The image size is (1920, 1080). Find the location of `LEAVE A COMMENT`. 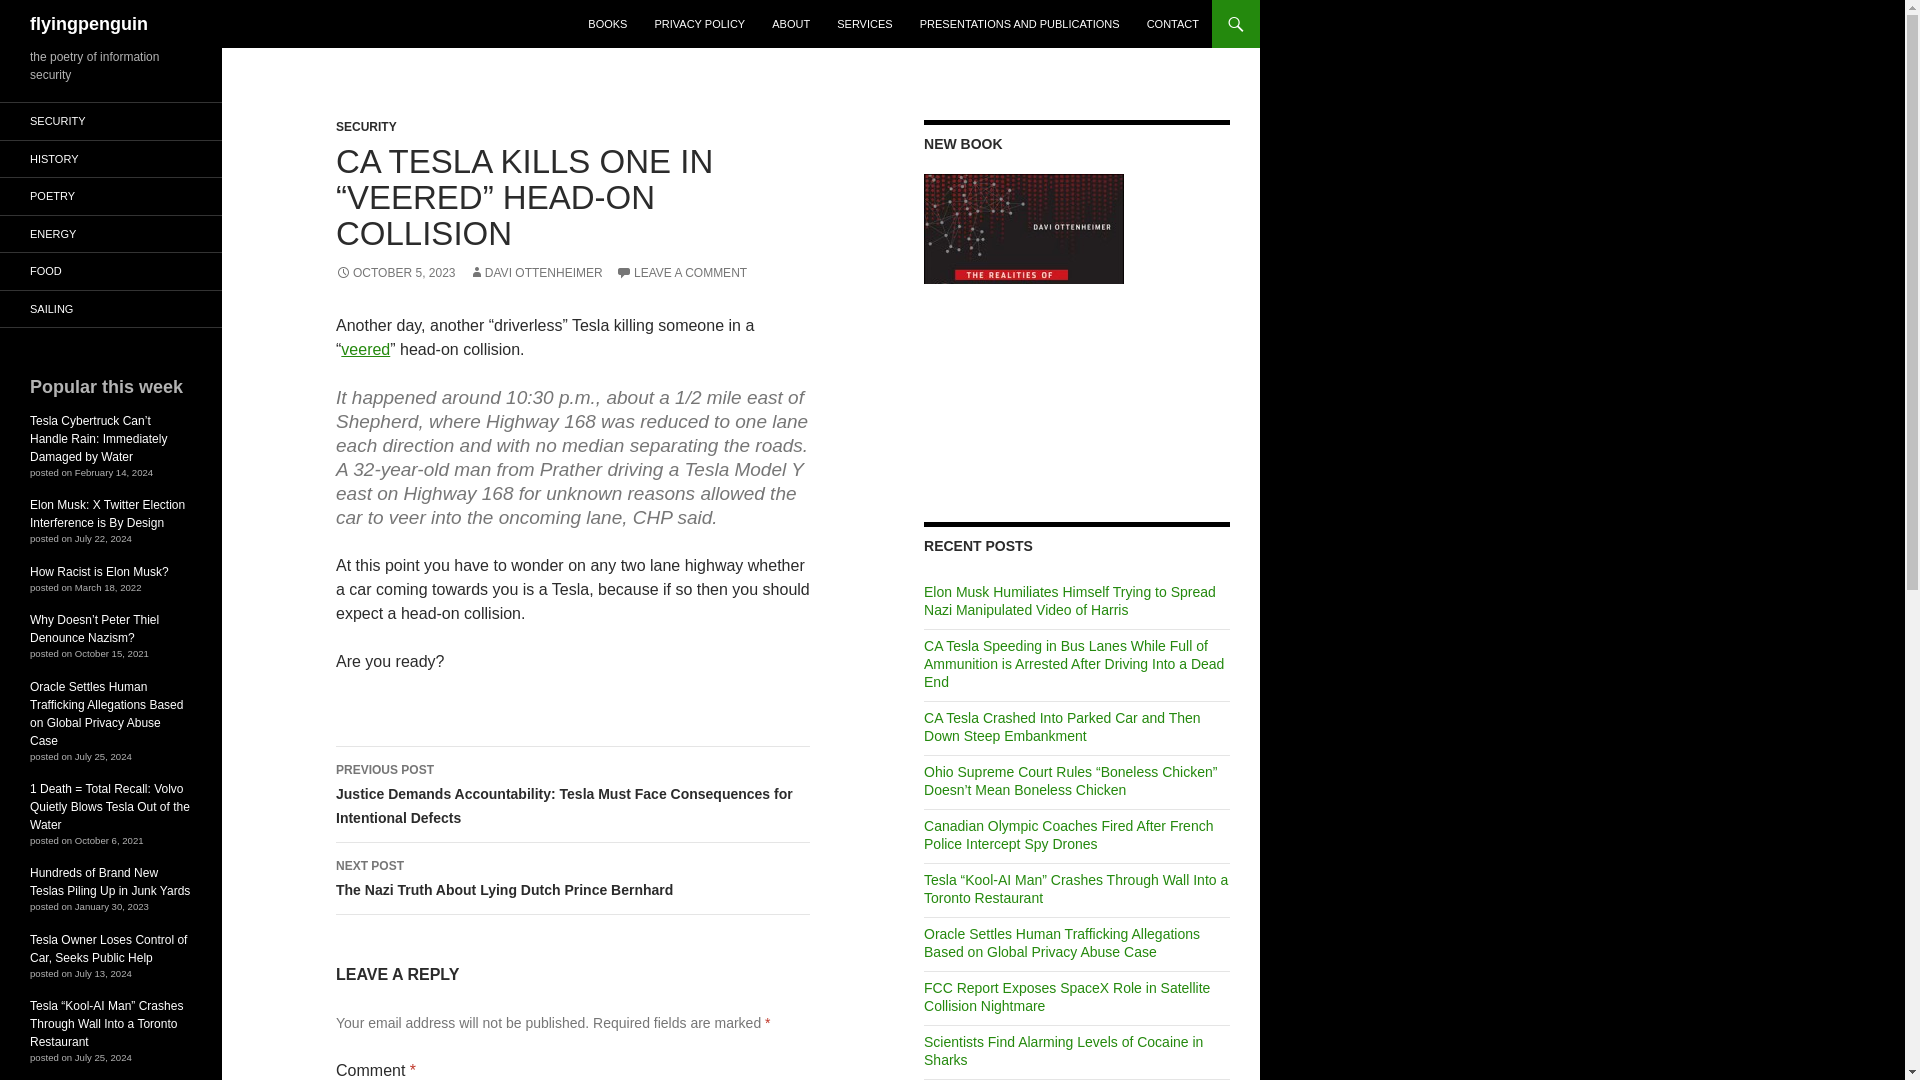

LEAVE A COMMENT is located at coordinates (681, 272).